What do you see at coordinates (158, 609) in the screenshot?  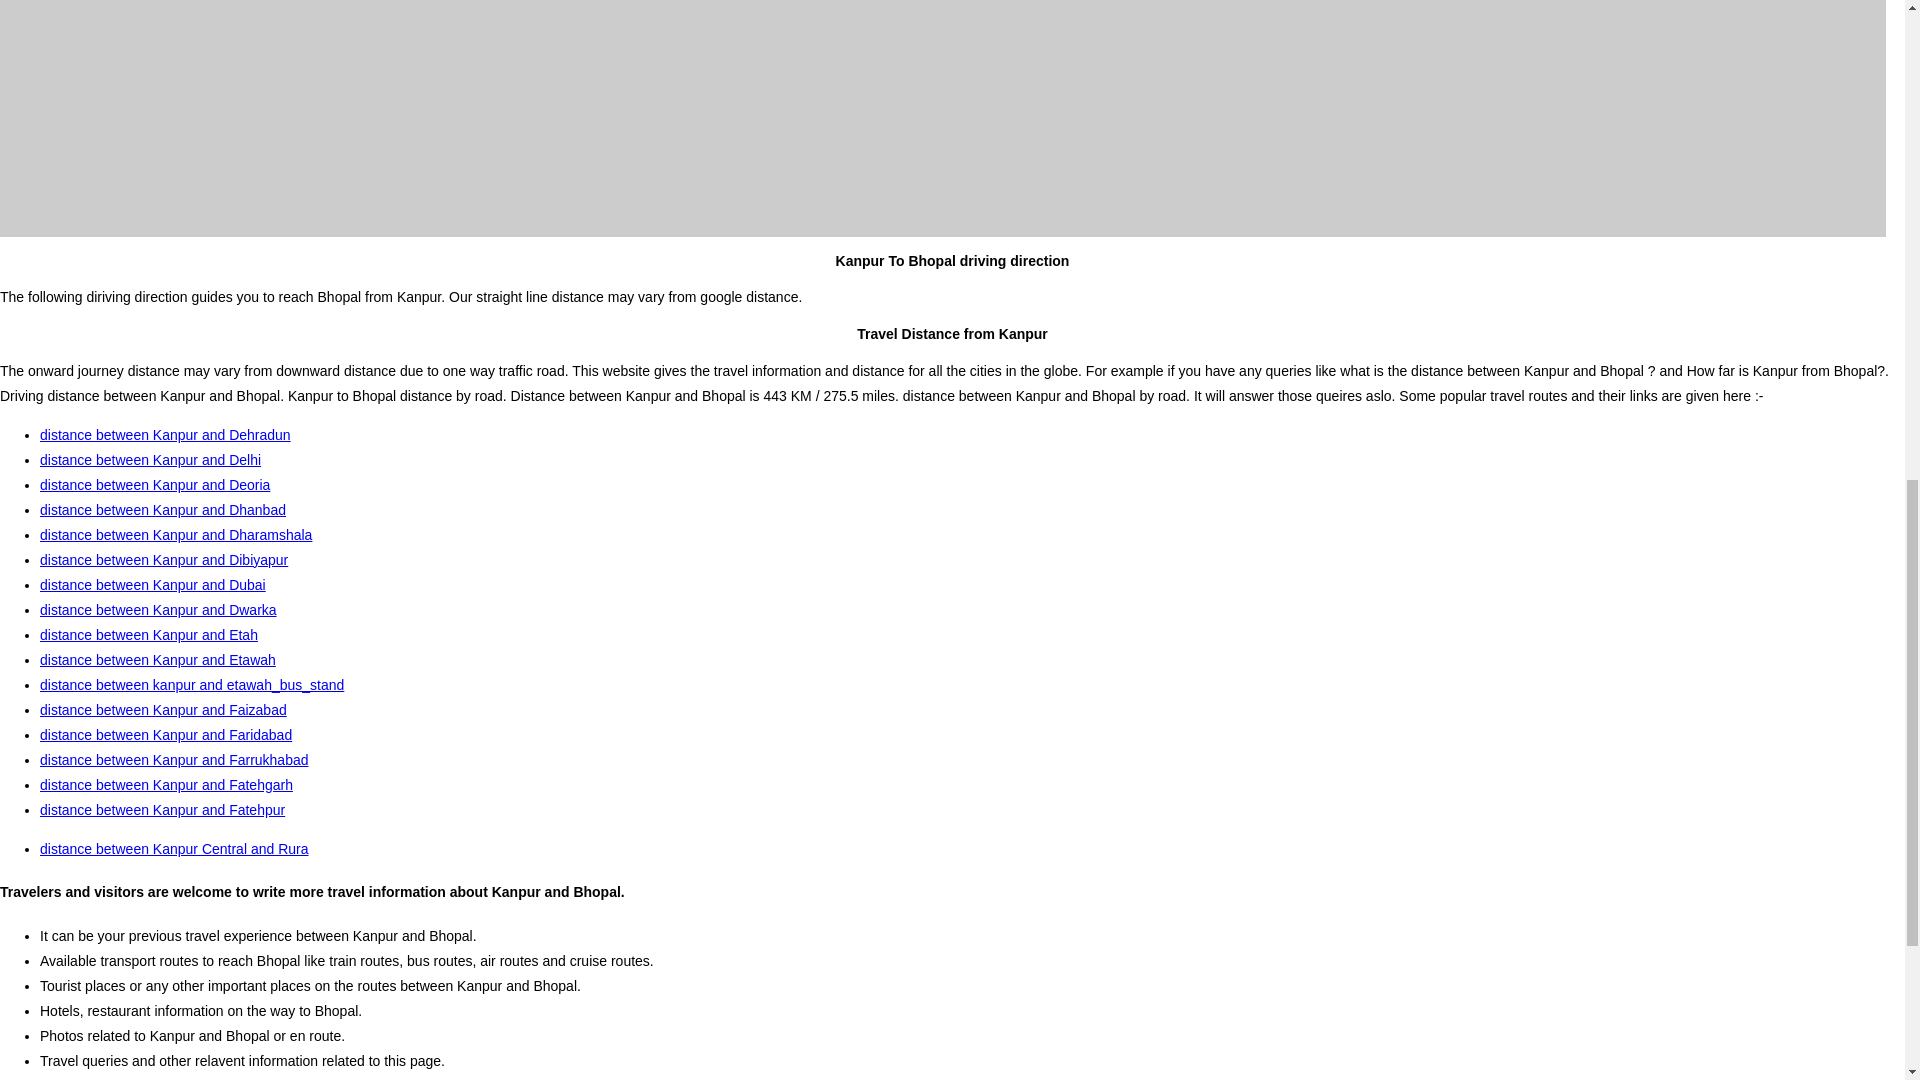 I see `distance between Kanpur and Dwarka` at bounding box center [158, 609].